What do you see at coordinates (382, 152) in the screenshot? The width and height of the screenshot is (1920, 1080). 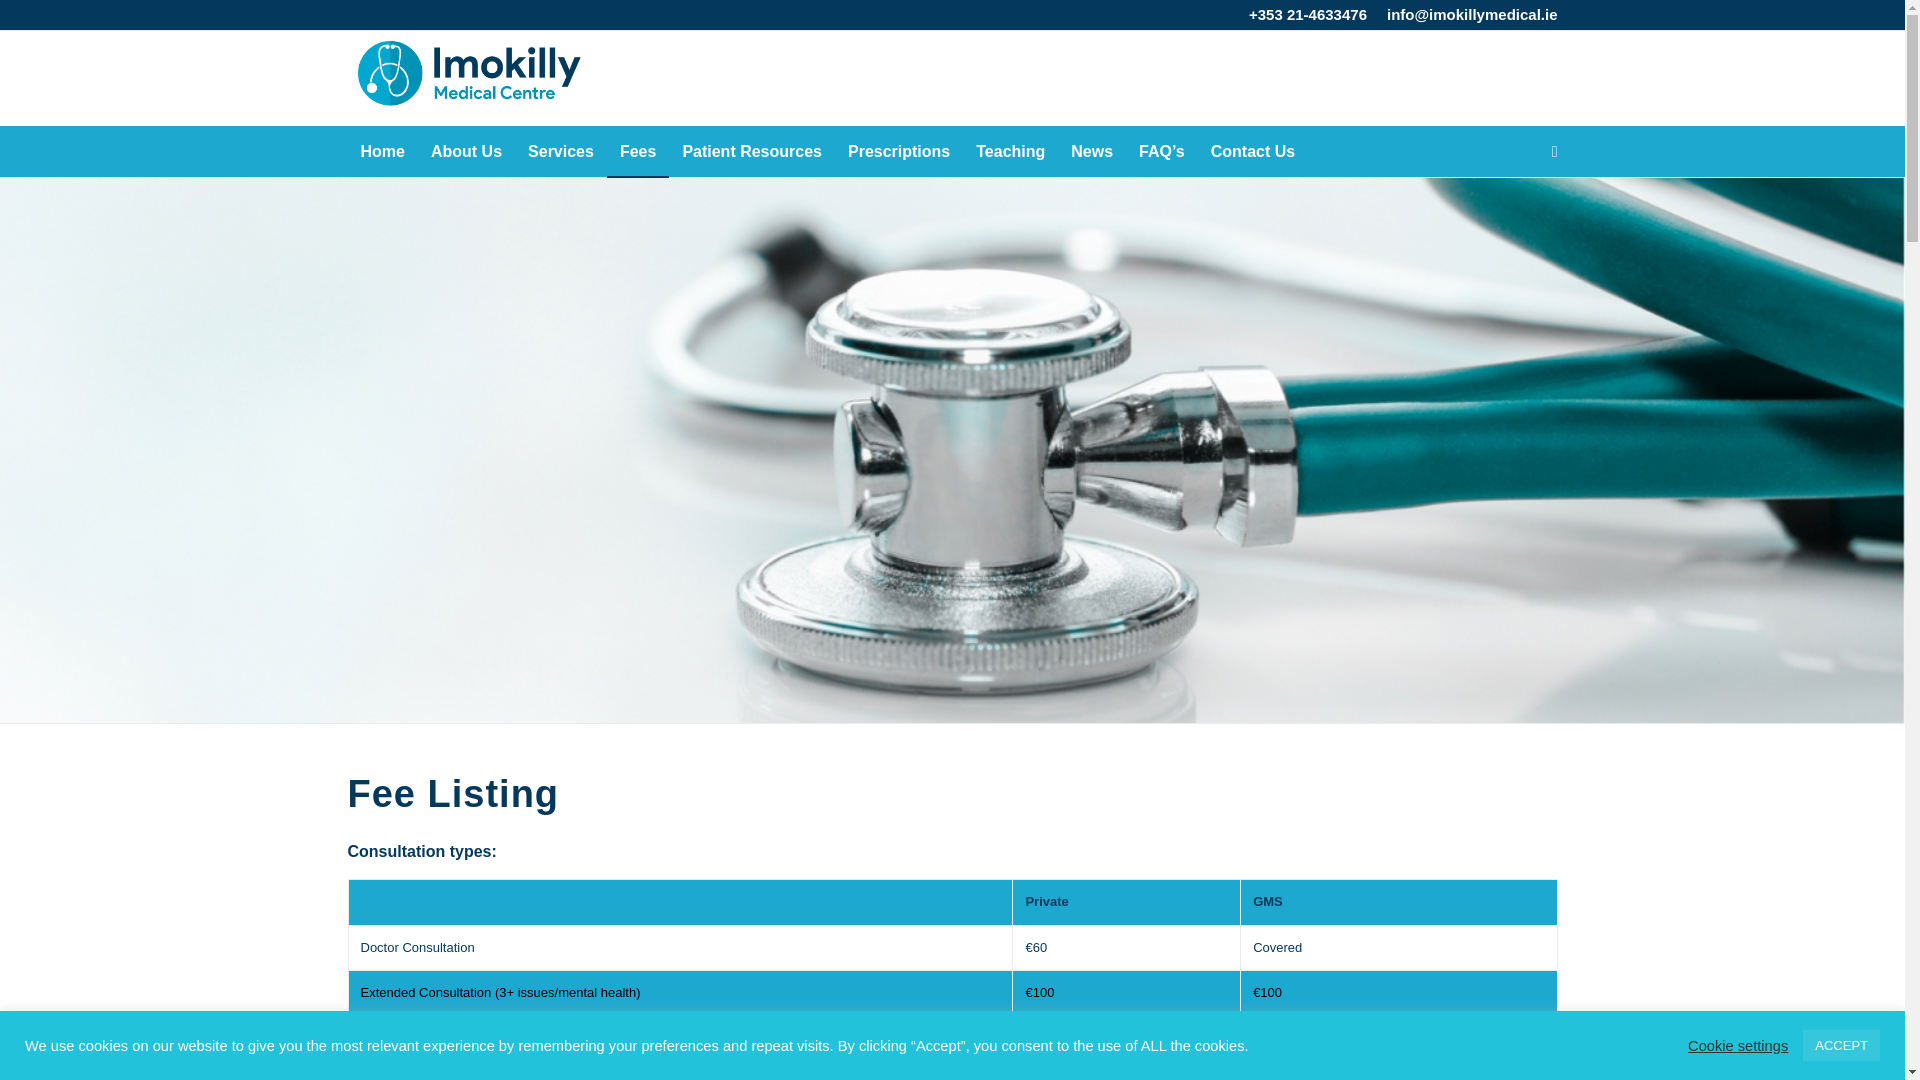 I see `Home` at bounding box center [382, 152].